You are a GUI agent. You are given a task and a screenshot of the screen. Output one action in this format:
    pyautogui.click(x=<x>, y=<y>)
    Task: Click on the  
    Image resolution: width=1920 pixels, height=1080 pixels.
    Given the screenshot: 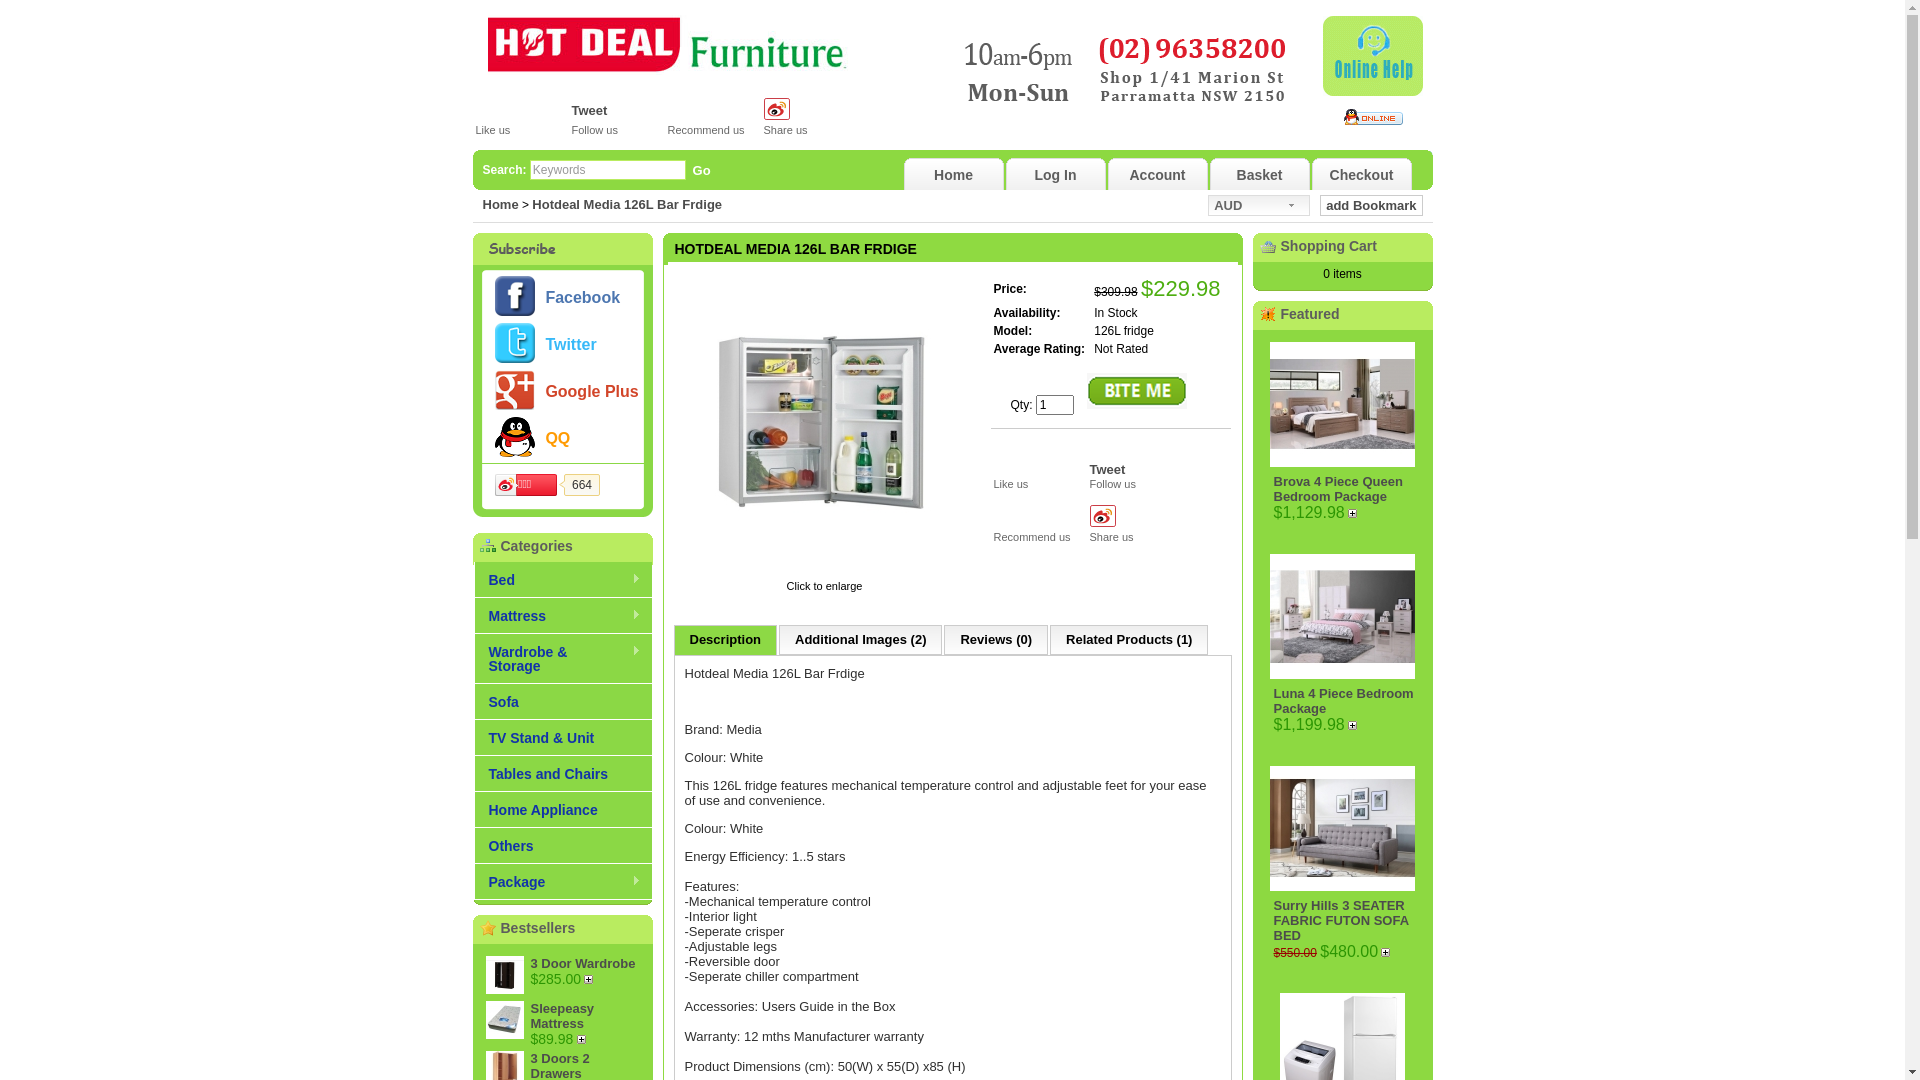 What is the action you would take?
    pyautogui.click(x=584, y=1040)
    